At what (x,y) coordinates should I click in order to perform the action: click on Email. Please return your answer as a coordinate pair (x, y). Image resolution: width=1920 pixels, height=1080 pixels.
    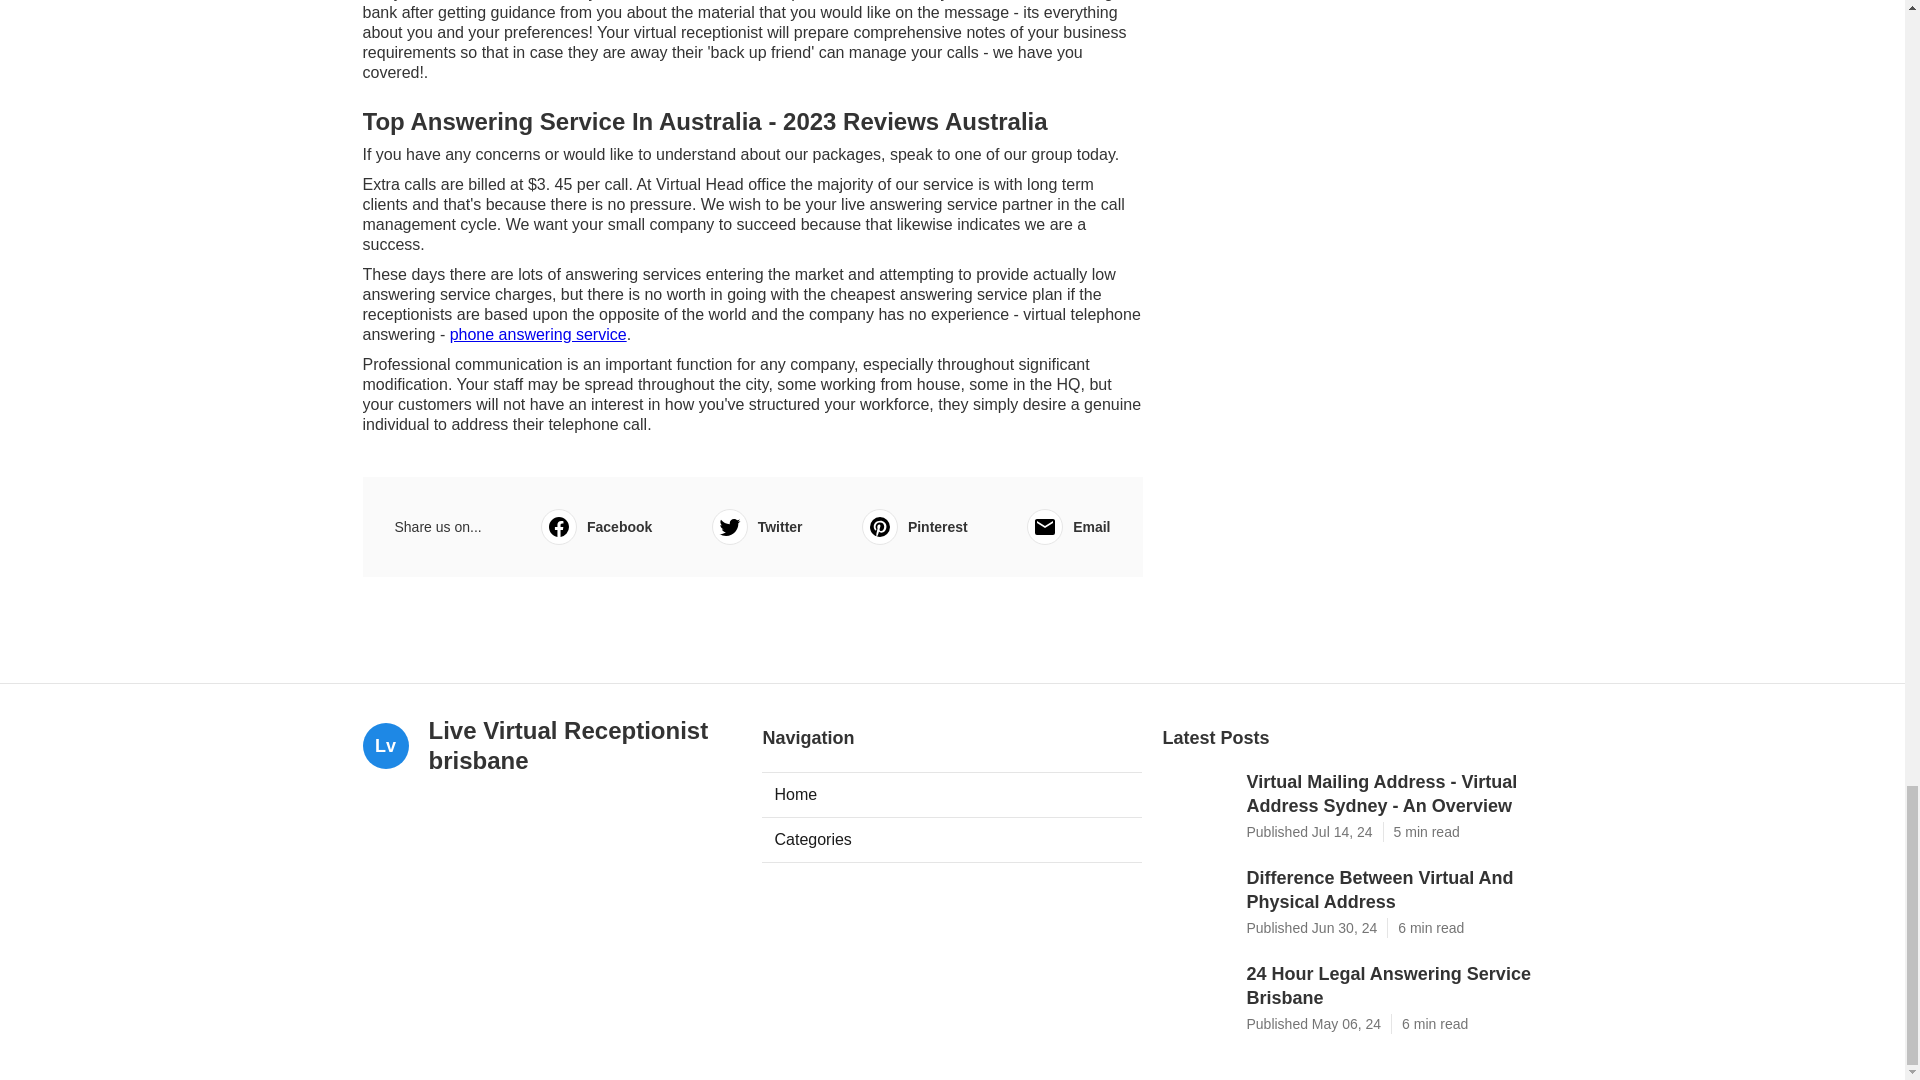
    Looking at the image, I should click on (1068, 526).